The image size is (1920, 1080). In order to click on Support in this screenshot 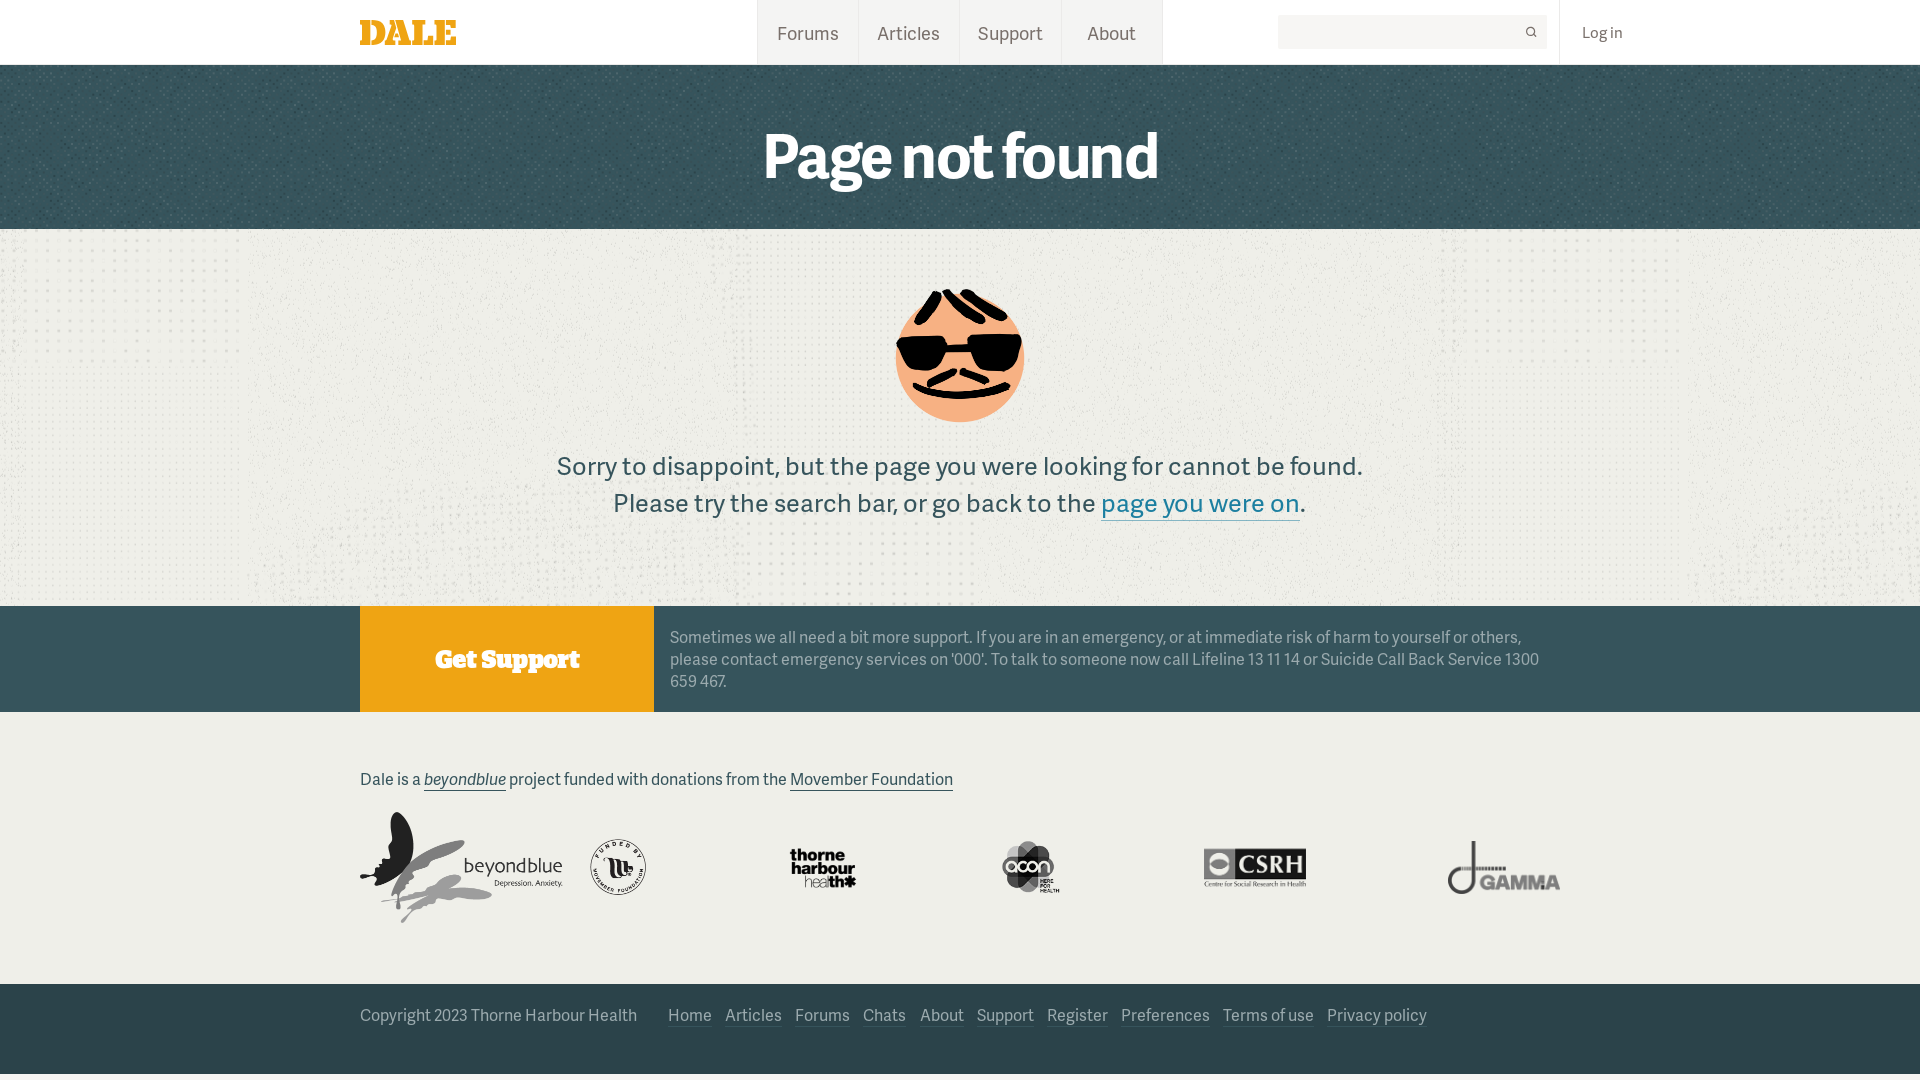, I will do `click(1006, 1015)`.